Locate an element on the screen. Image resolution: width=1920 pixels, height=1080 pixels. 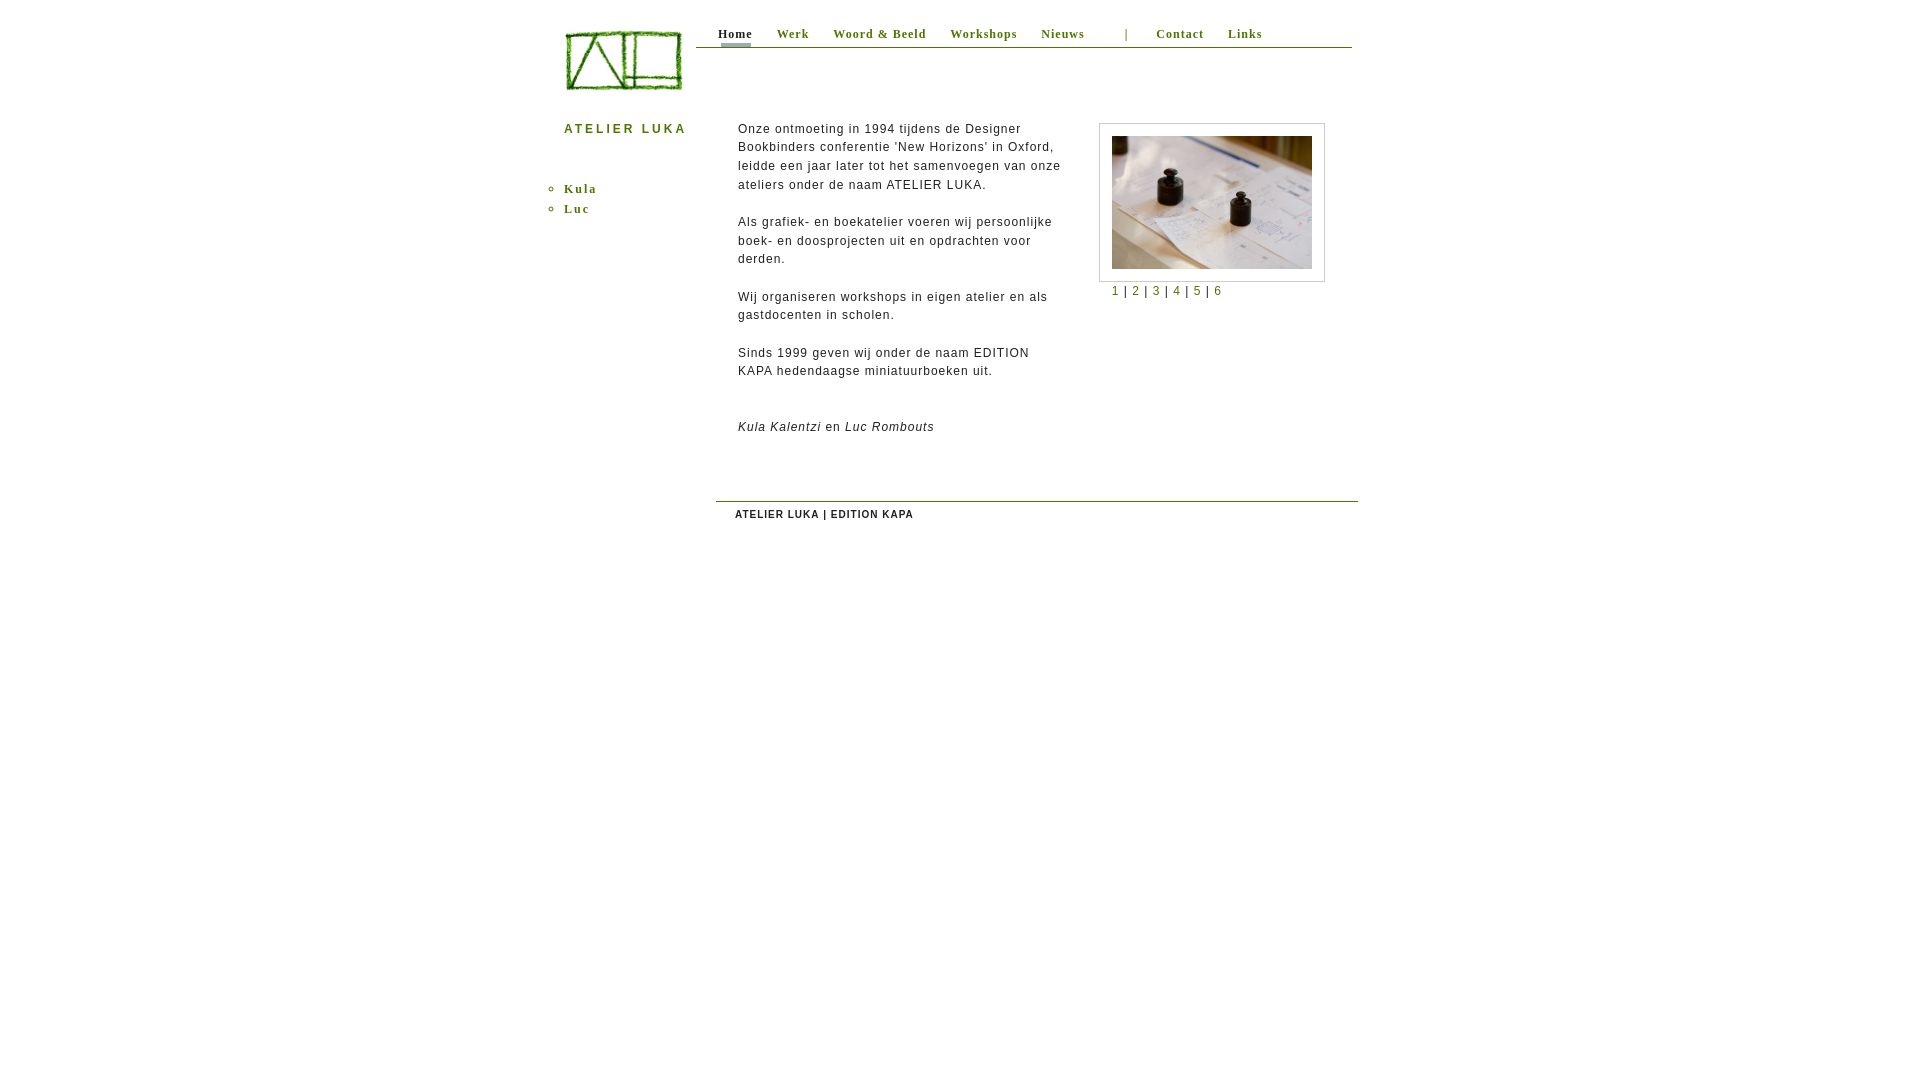
1 is located at coordinates (1116, 291).